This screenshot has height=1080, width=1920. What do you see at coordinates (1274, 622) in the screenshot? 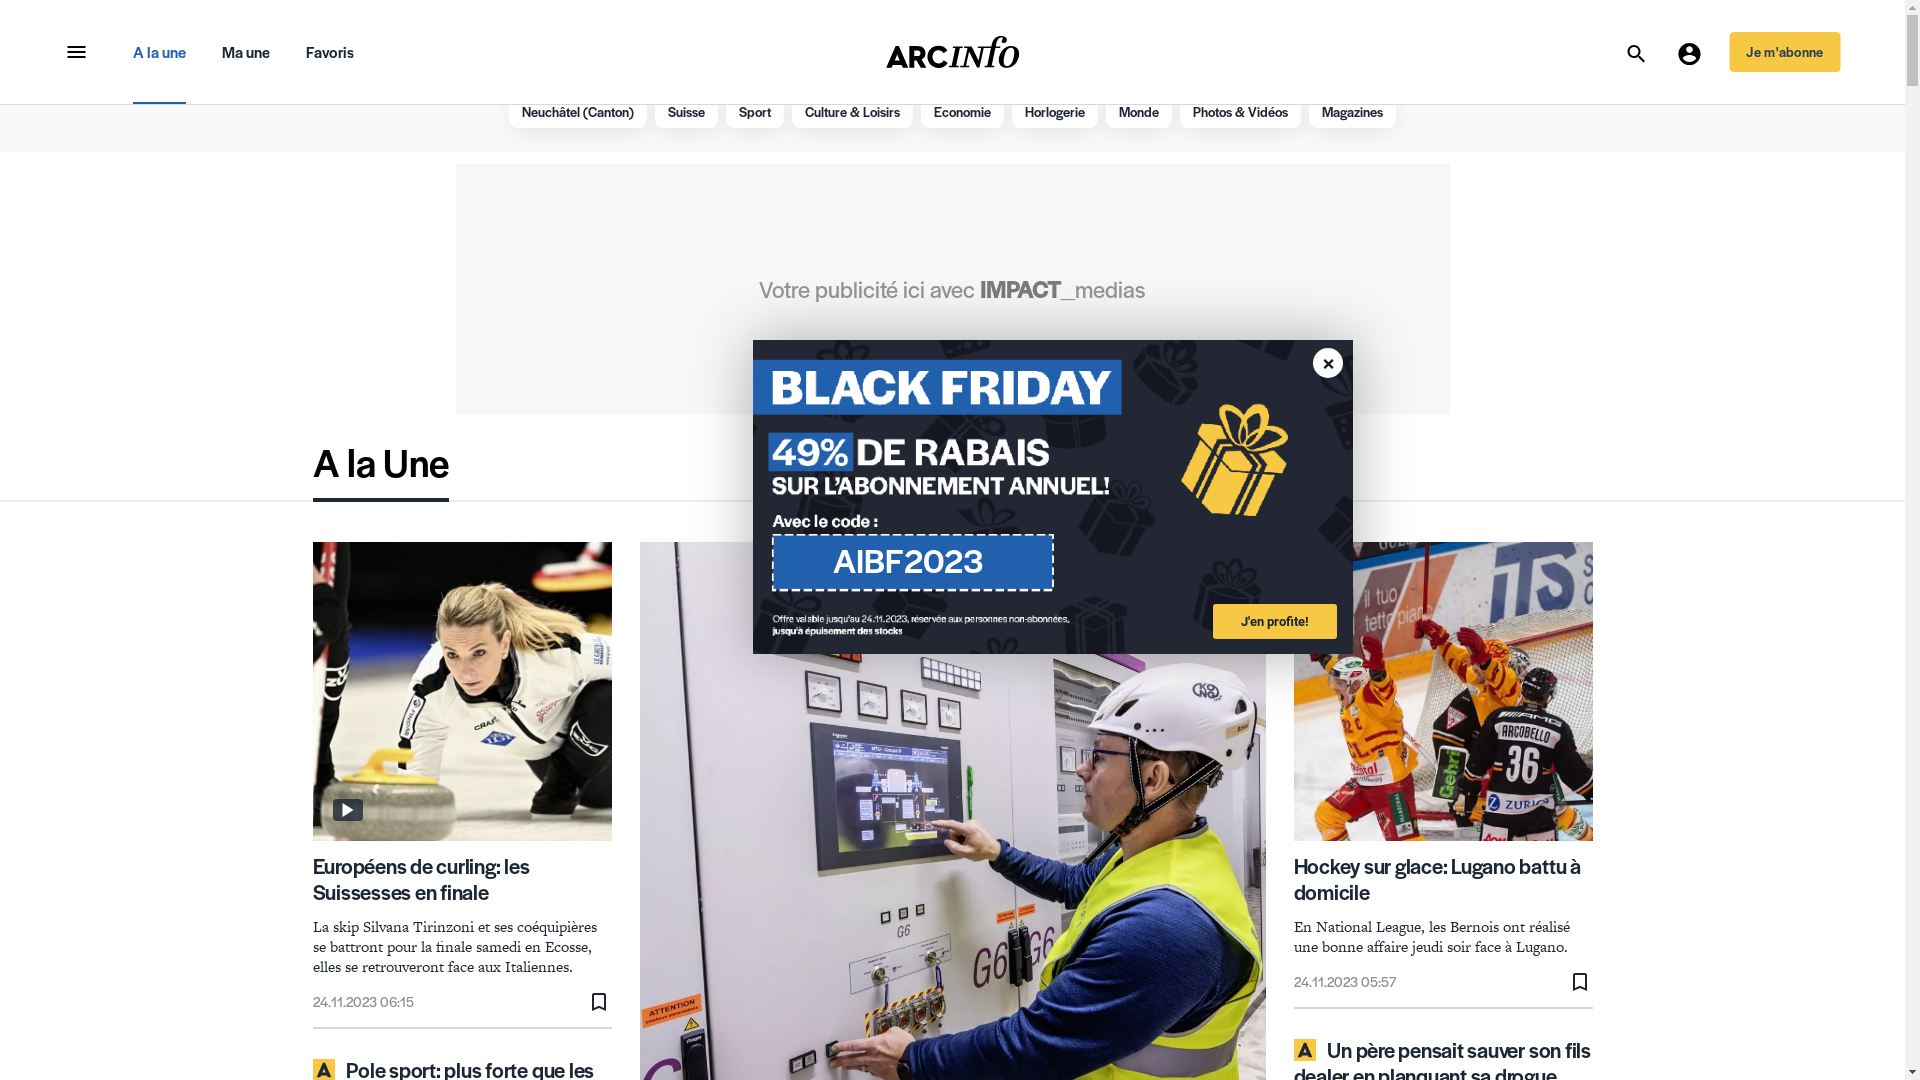
I see `J'en profite!` at bounding box center [1274, 622].